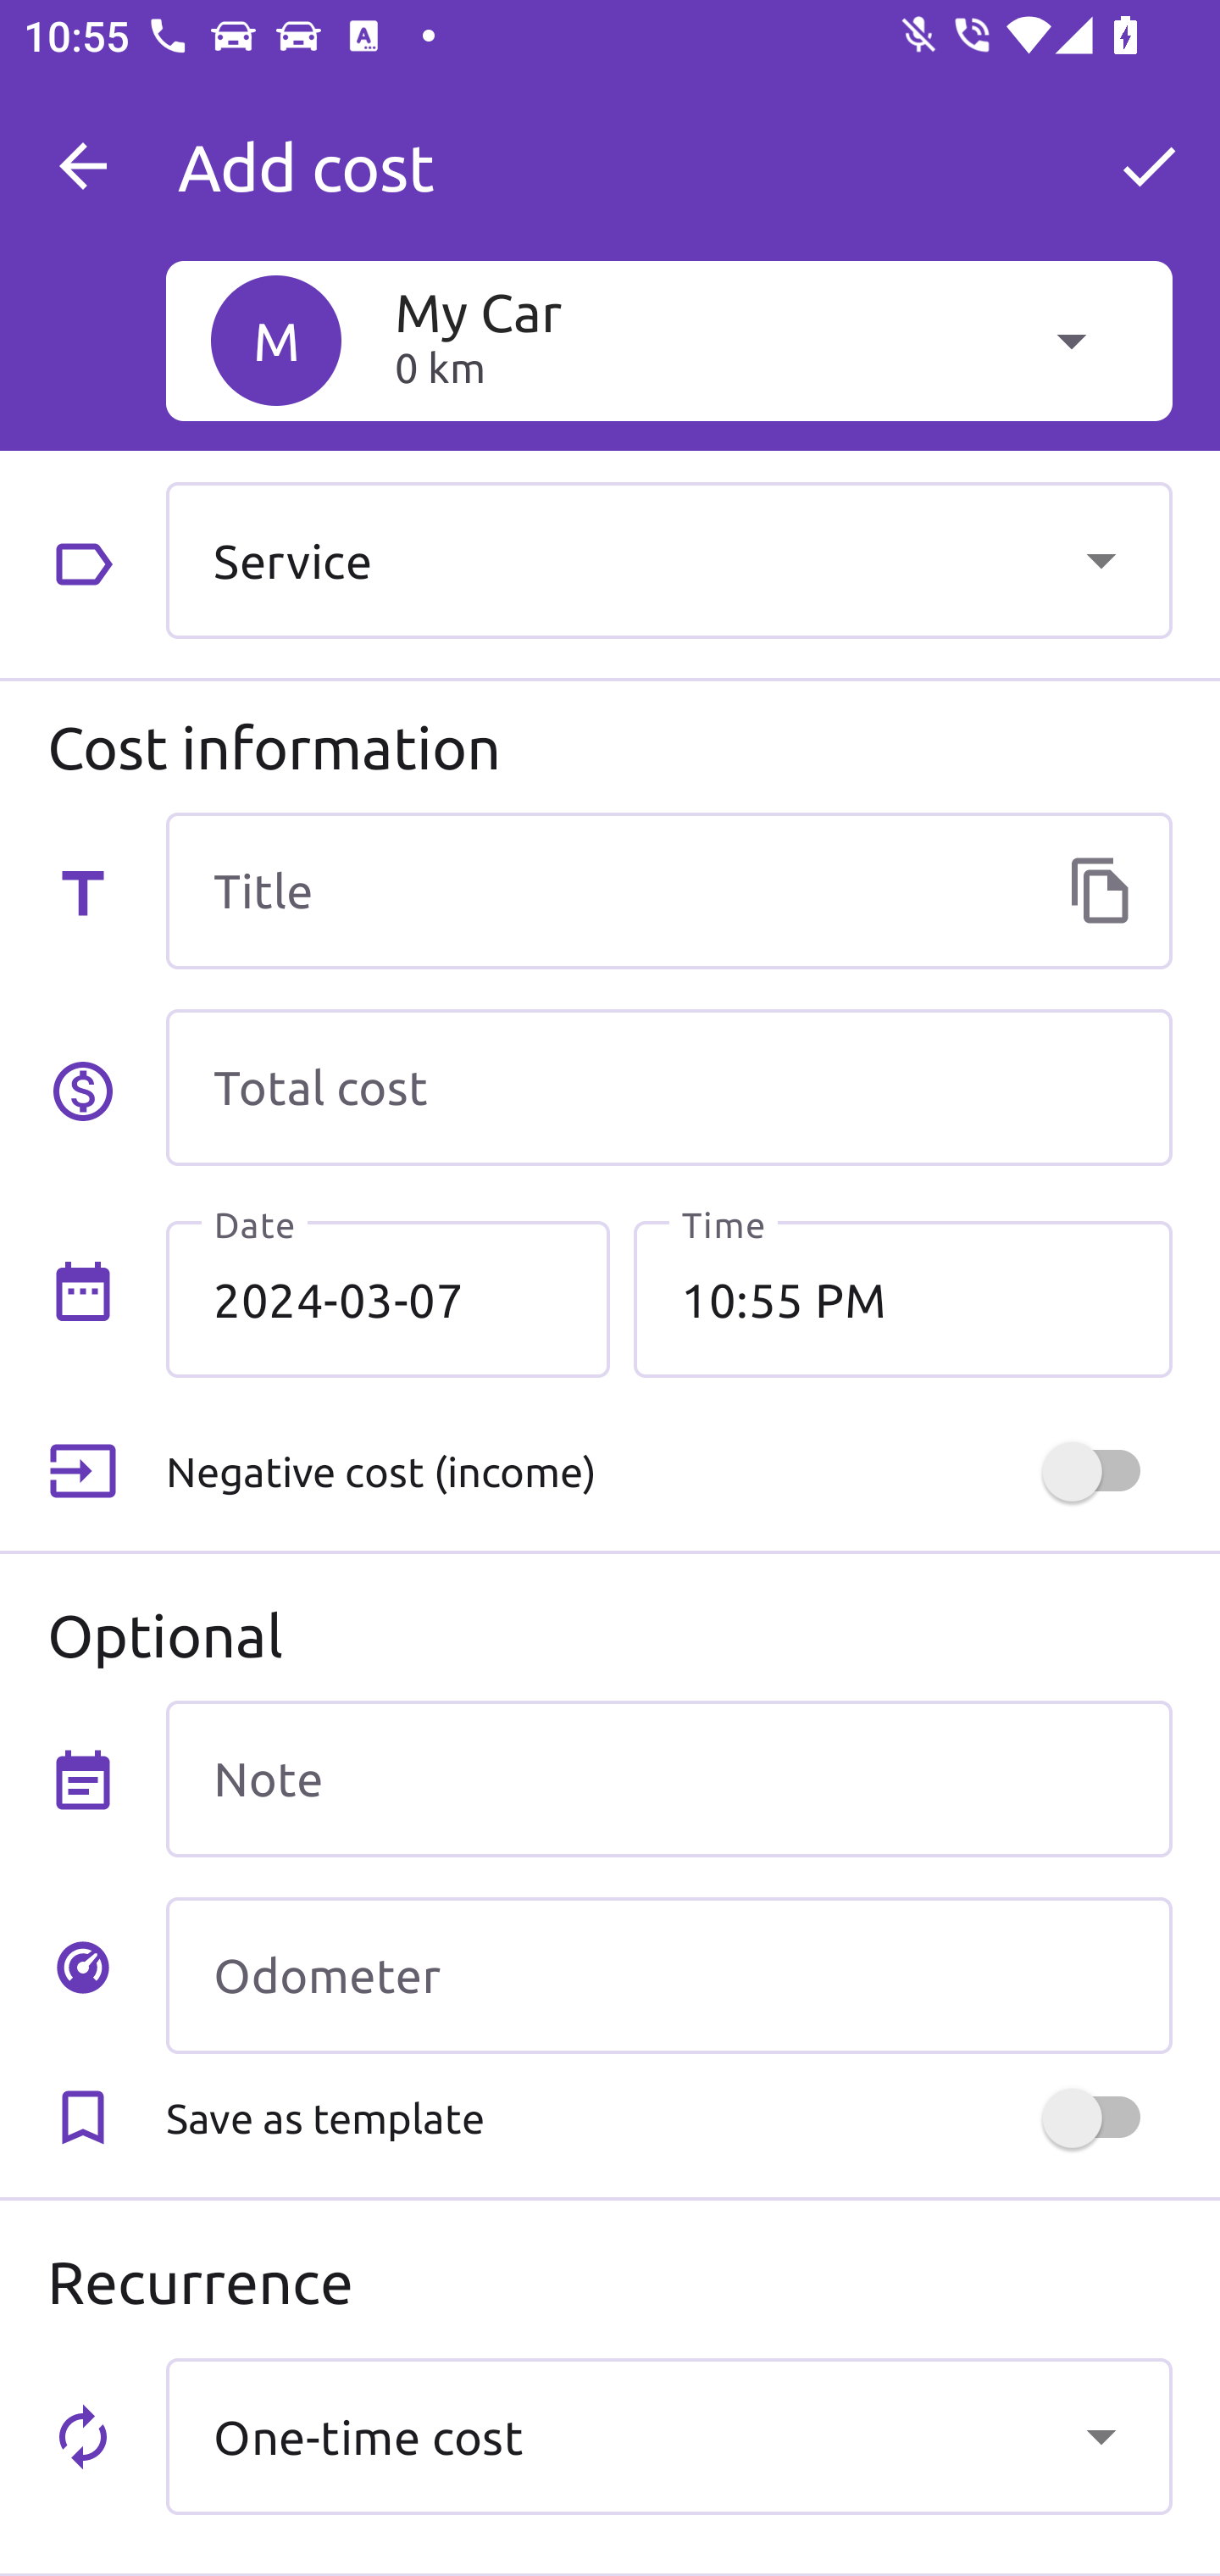 Image resolution: width=1220 pixels, height=2576 pixels. Describe the element at coordinates (902, 1299) in the screenshot. I see `10:55 PM` at that location.